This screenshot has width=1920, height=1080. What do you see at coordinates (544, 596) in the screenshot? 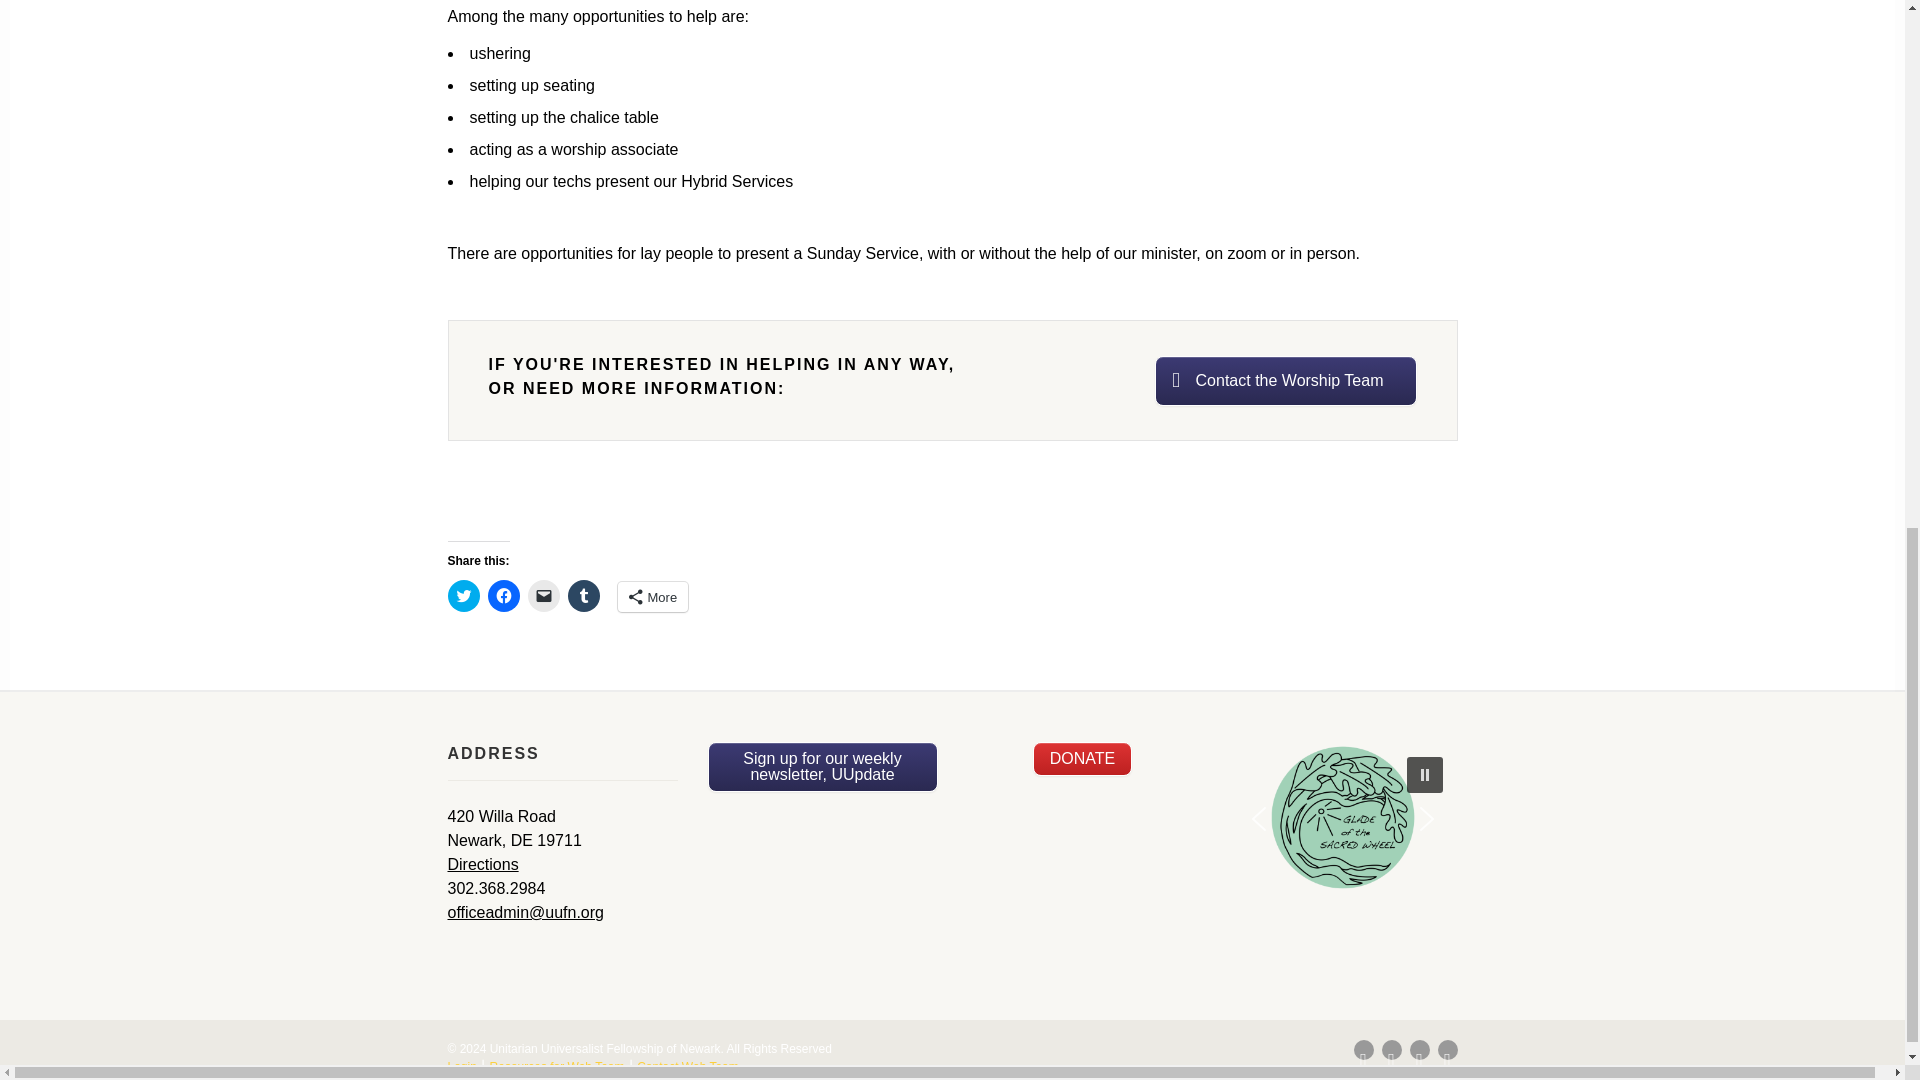
I see `Click to email a link to a friend` at bounding box center [544, 596].